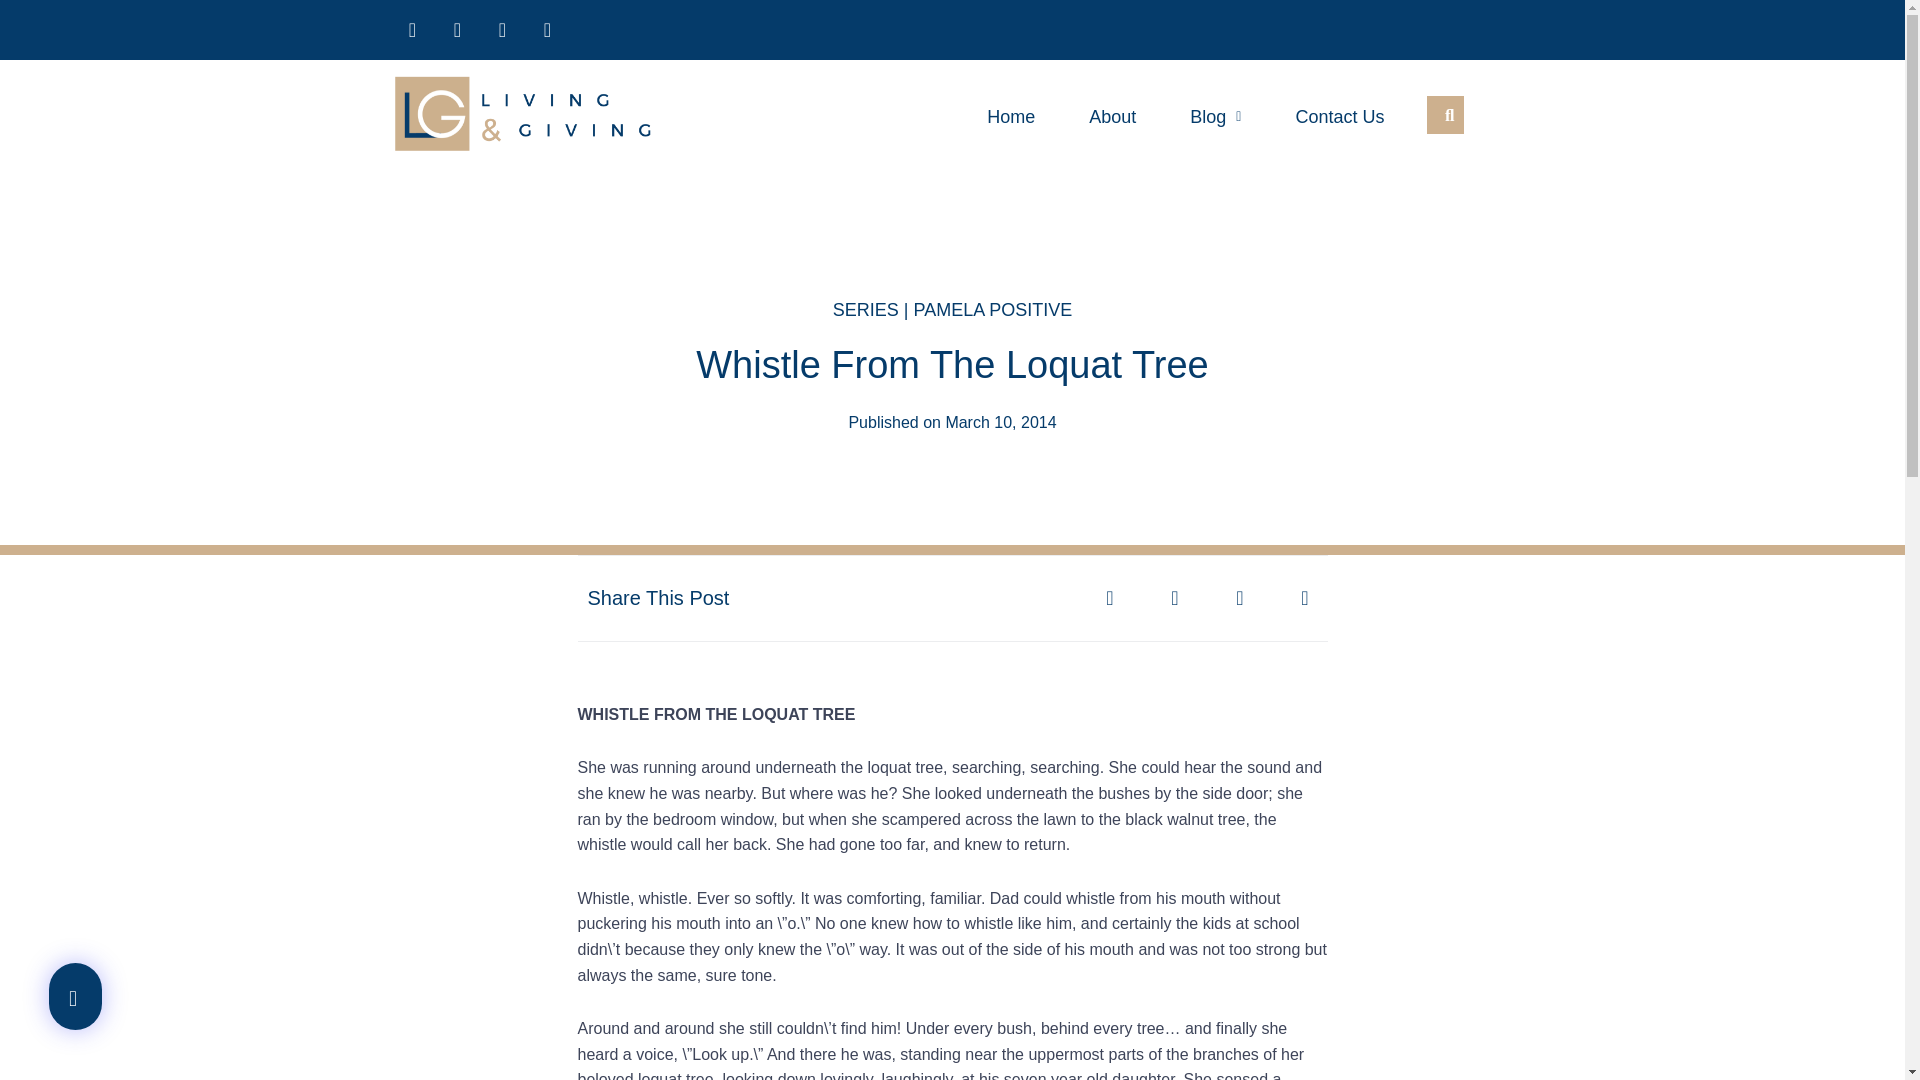  Describe the element at coordinates (1112, 116) in the screenshot. I see `About` at that location.